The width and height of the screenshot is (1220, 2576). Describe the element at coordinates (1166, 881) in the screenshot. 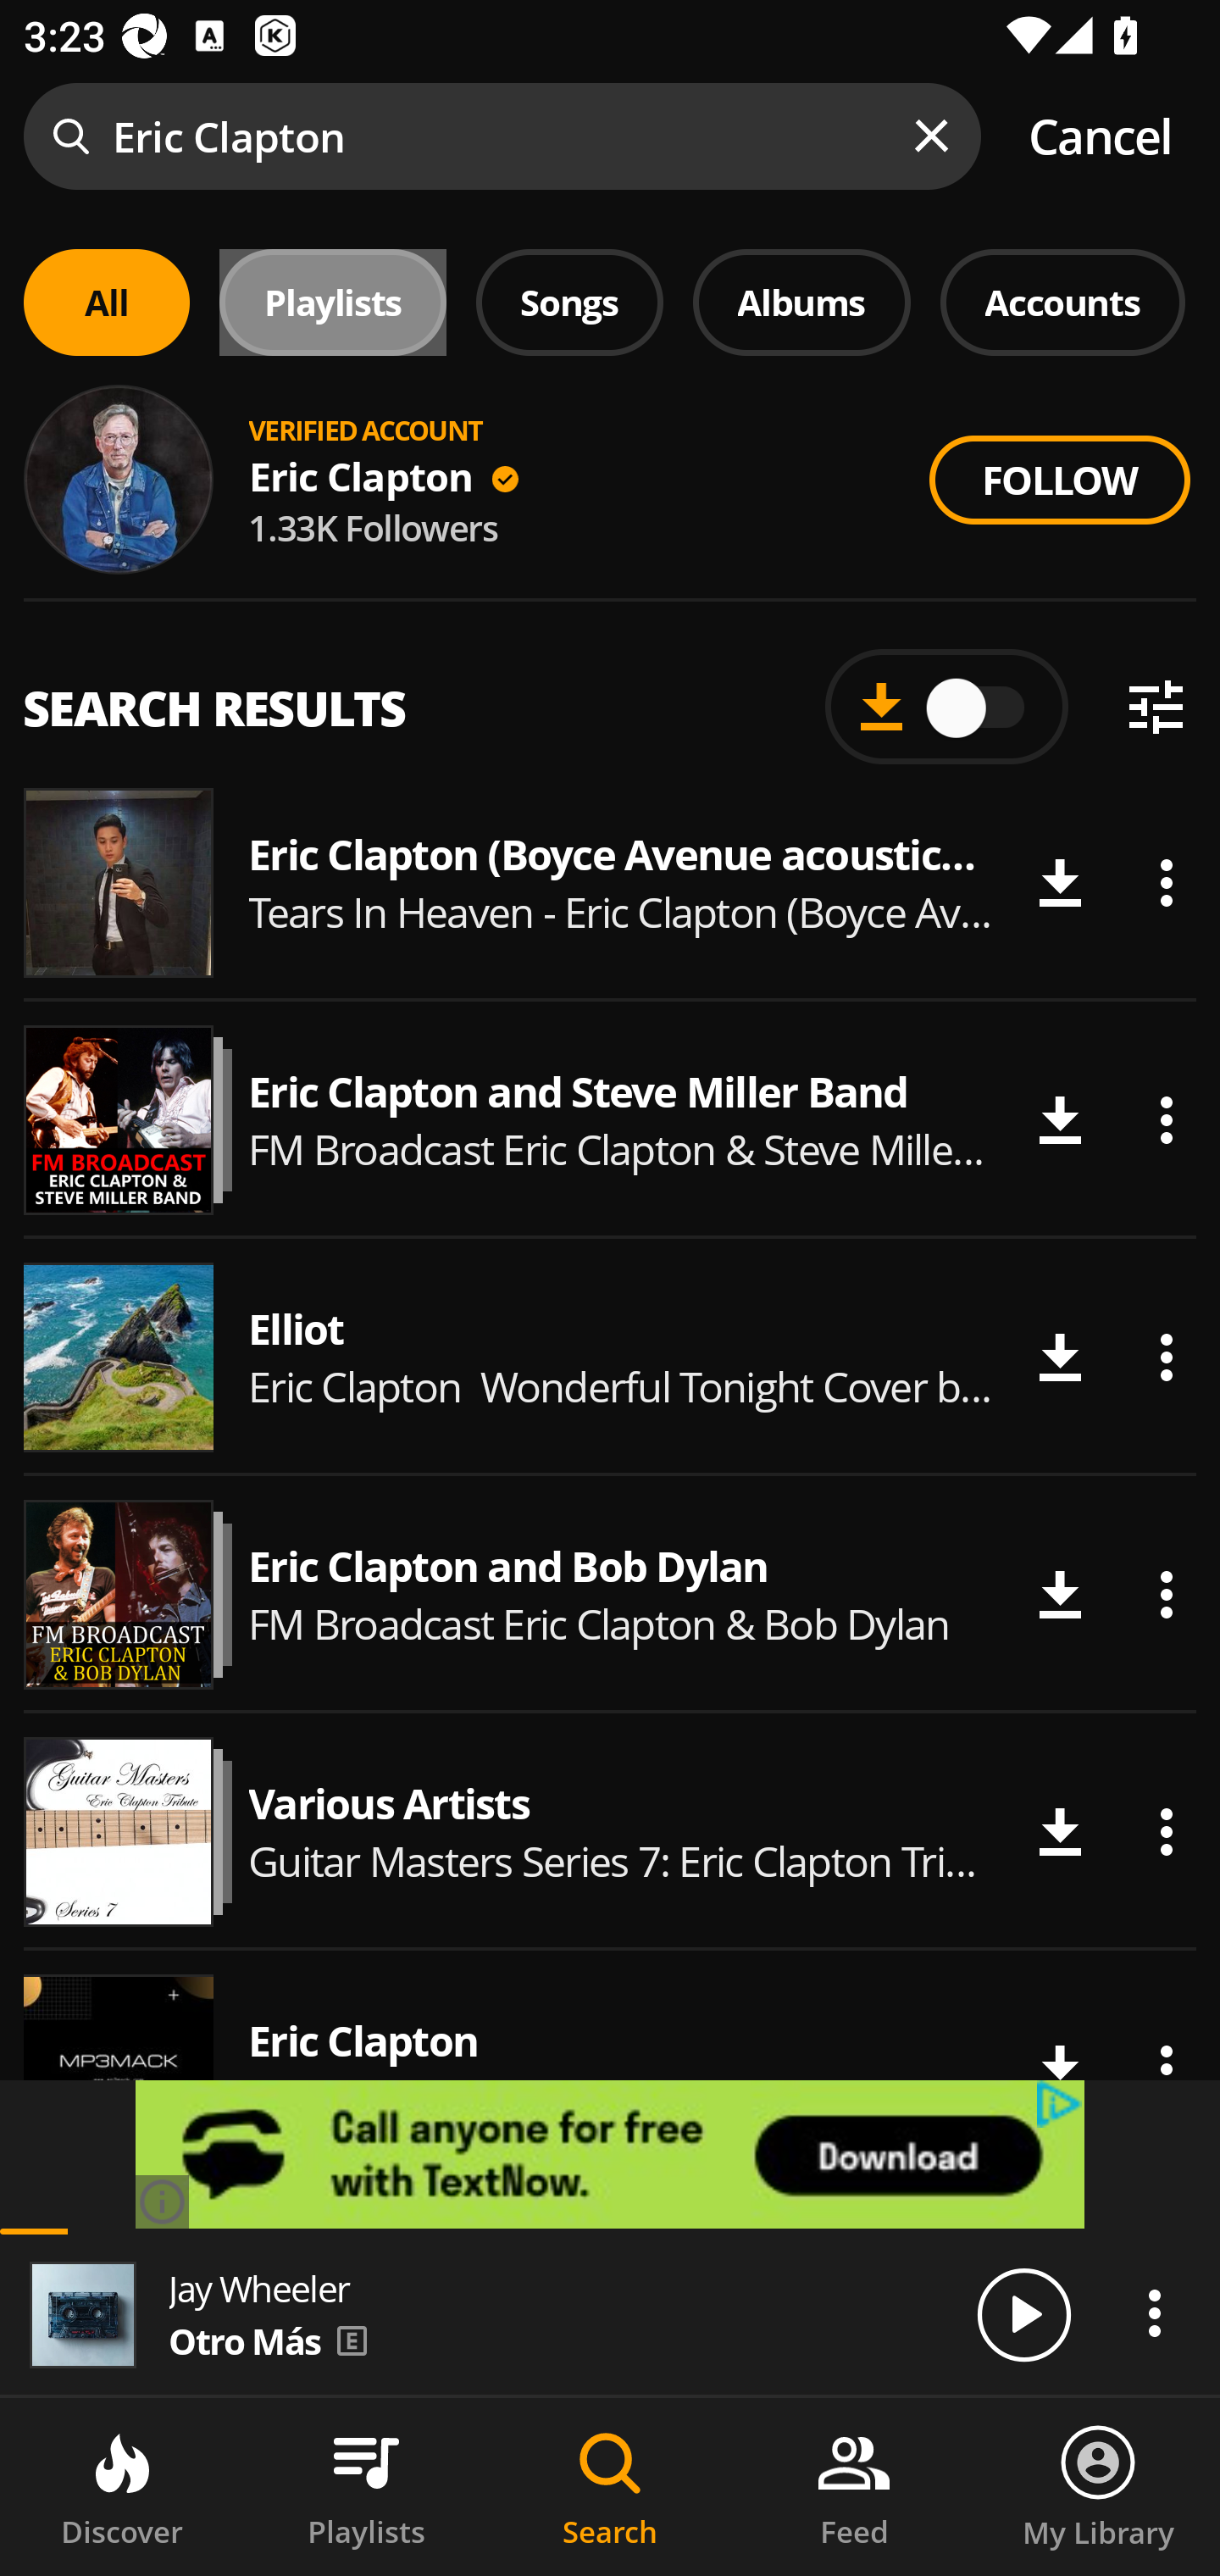

I see `Actions` at that location.